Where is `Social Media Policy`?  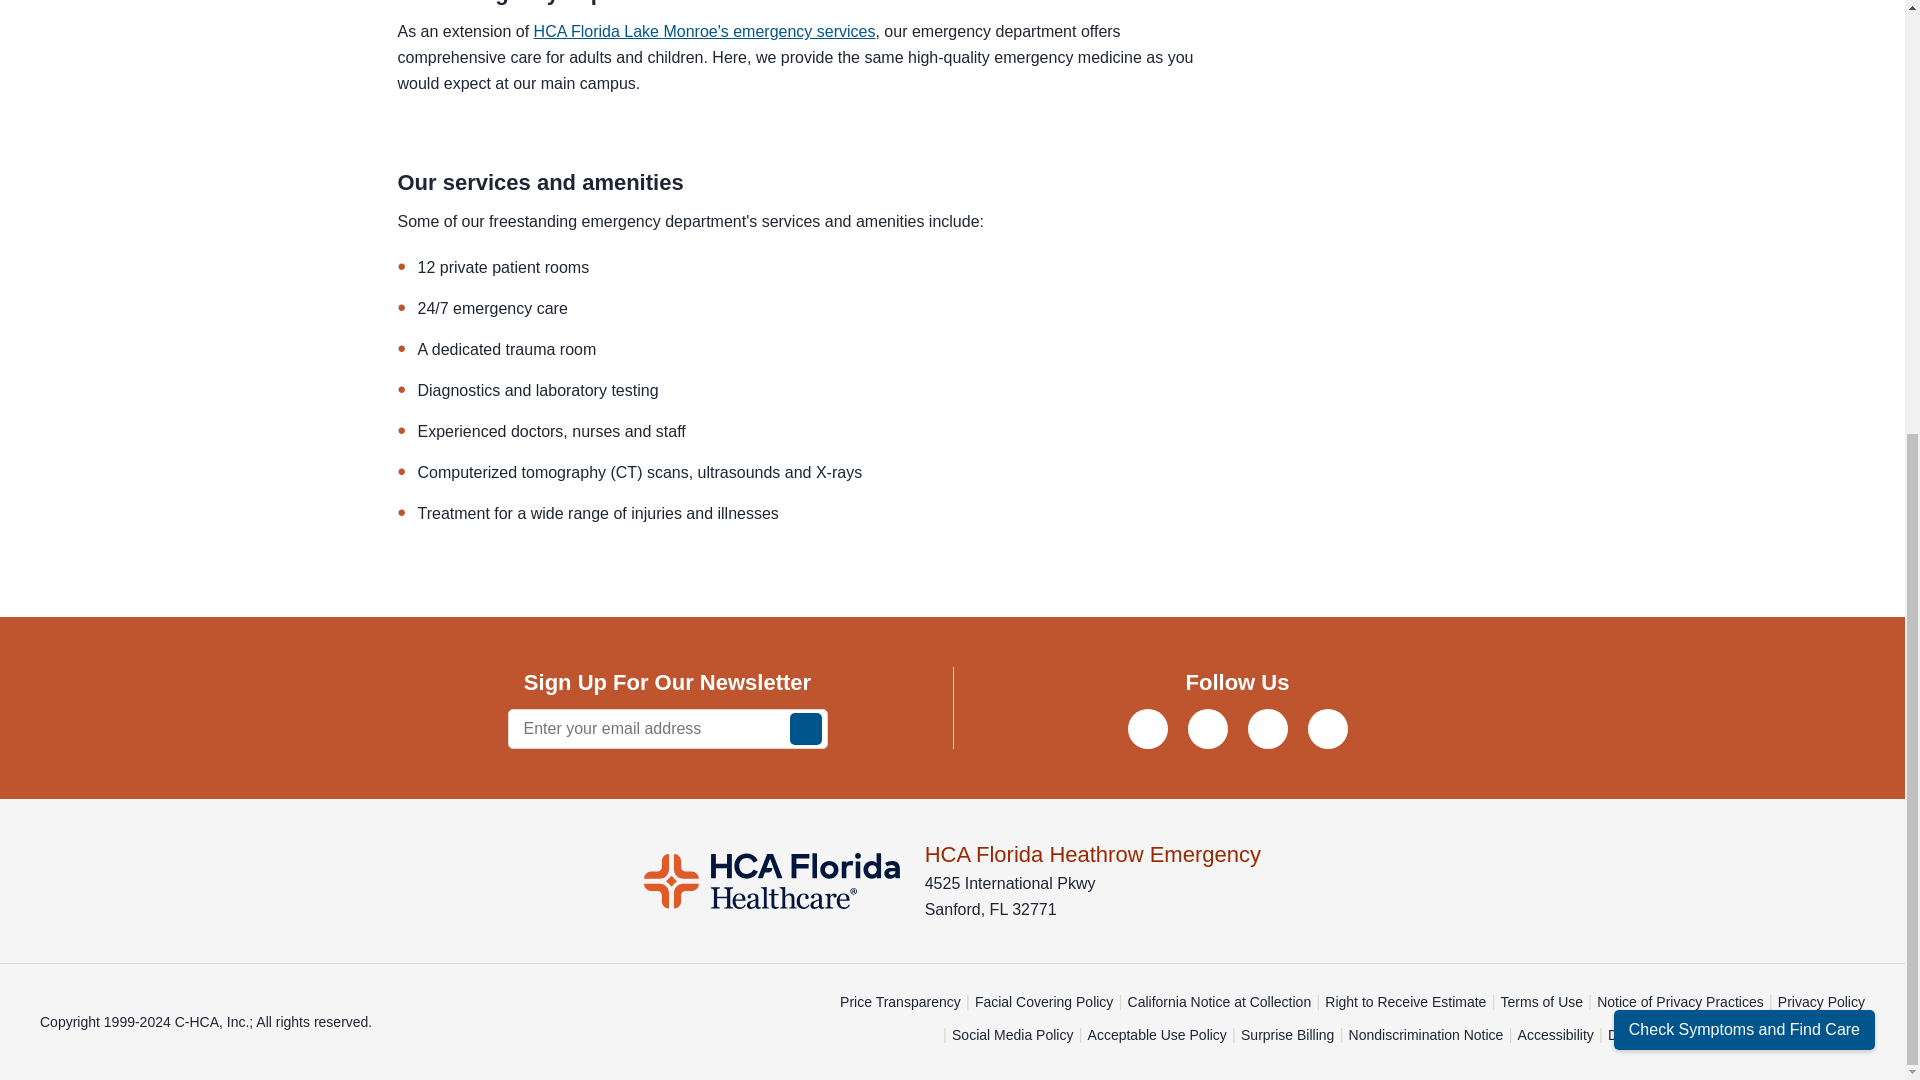
Social Media Policy is located at coordinates (1012, 1036).